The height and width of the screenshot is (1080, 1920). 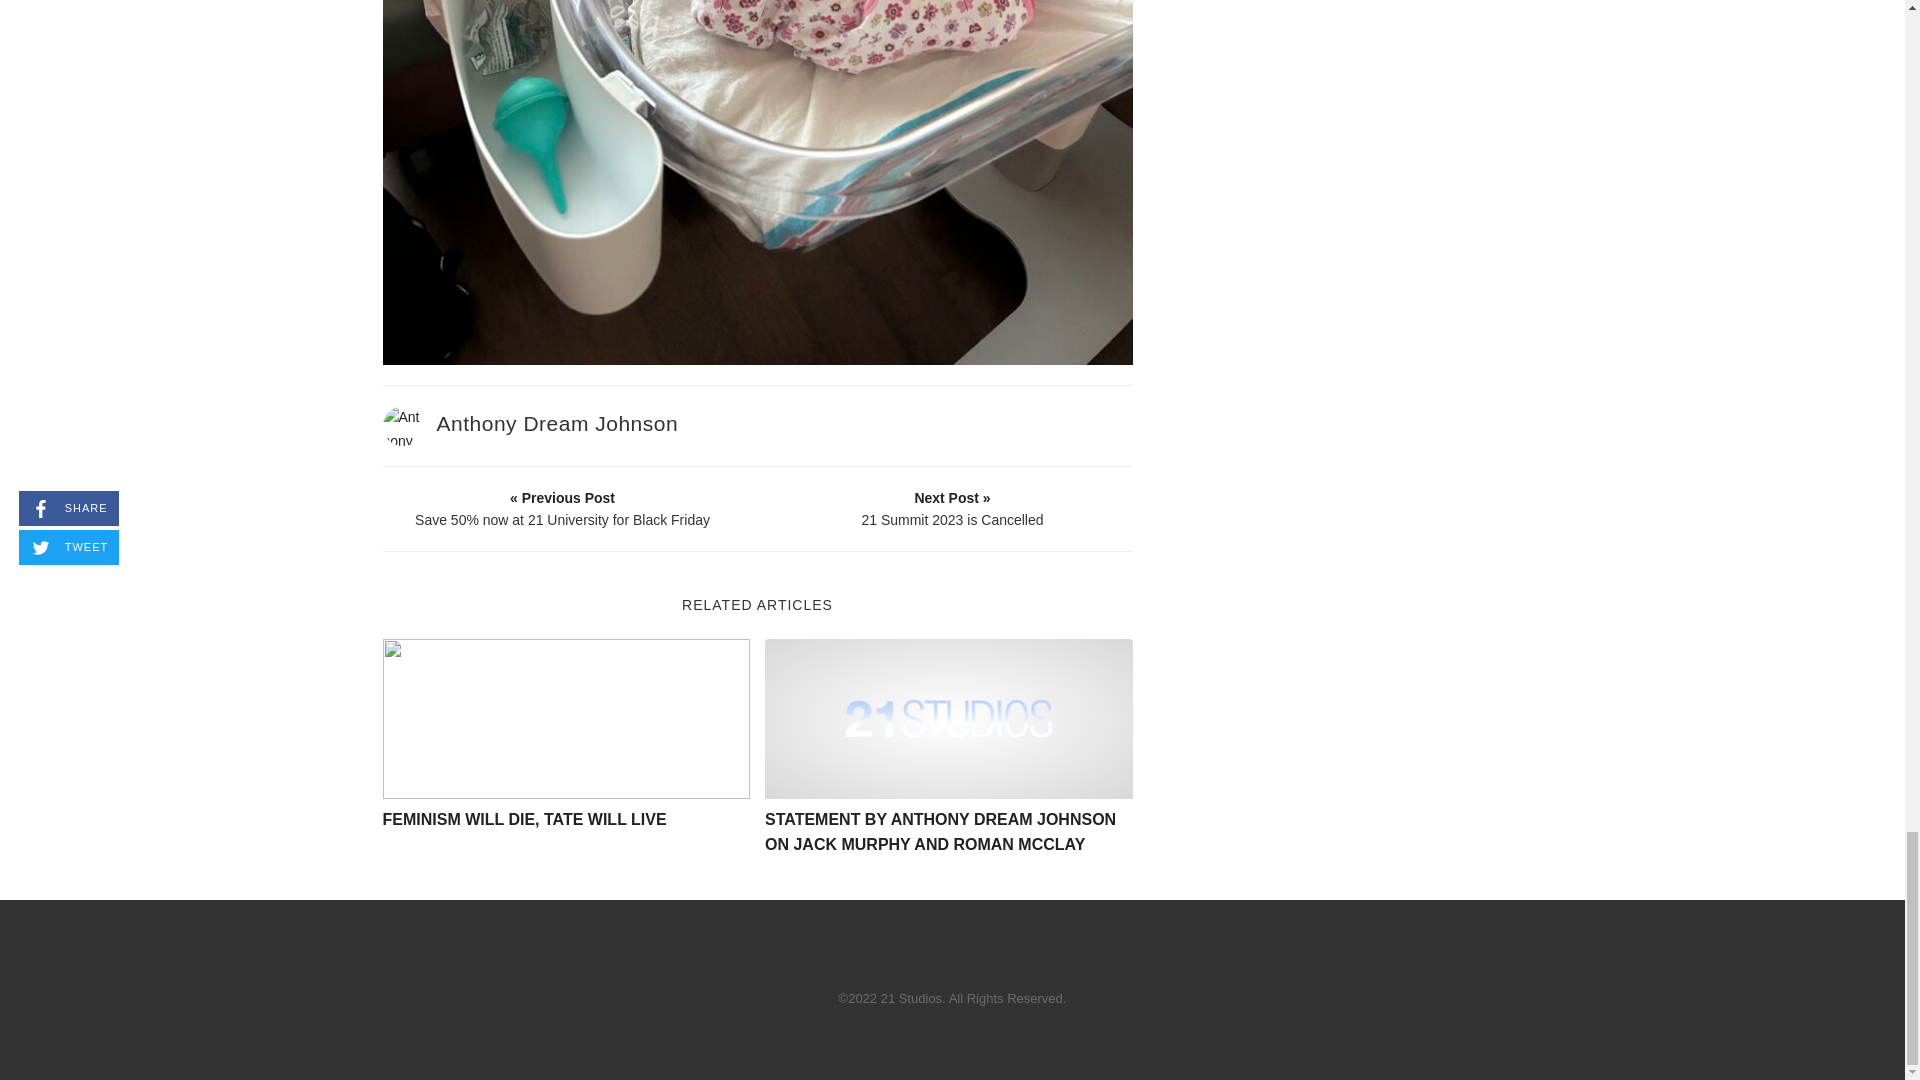 What do you see at coordinates (566, 719) in the screenshot?
I see `Feminism Will Die, Tate Will Live` at bounding box center [566, 719].